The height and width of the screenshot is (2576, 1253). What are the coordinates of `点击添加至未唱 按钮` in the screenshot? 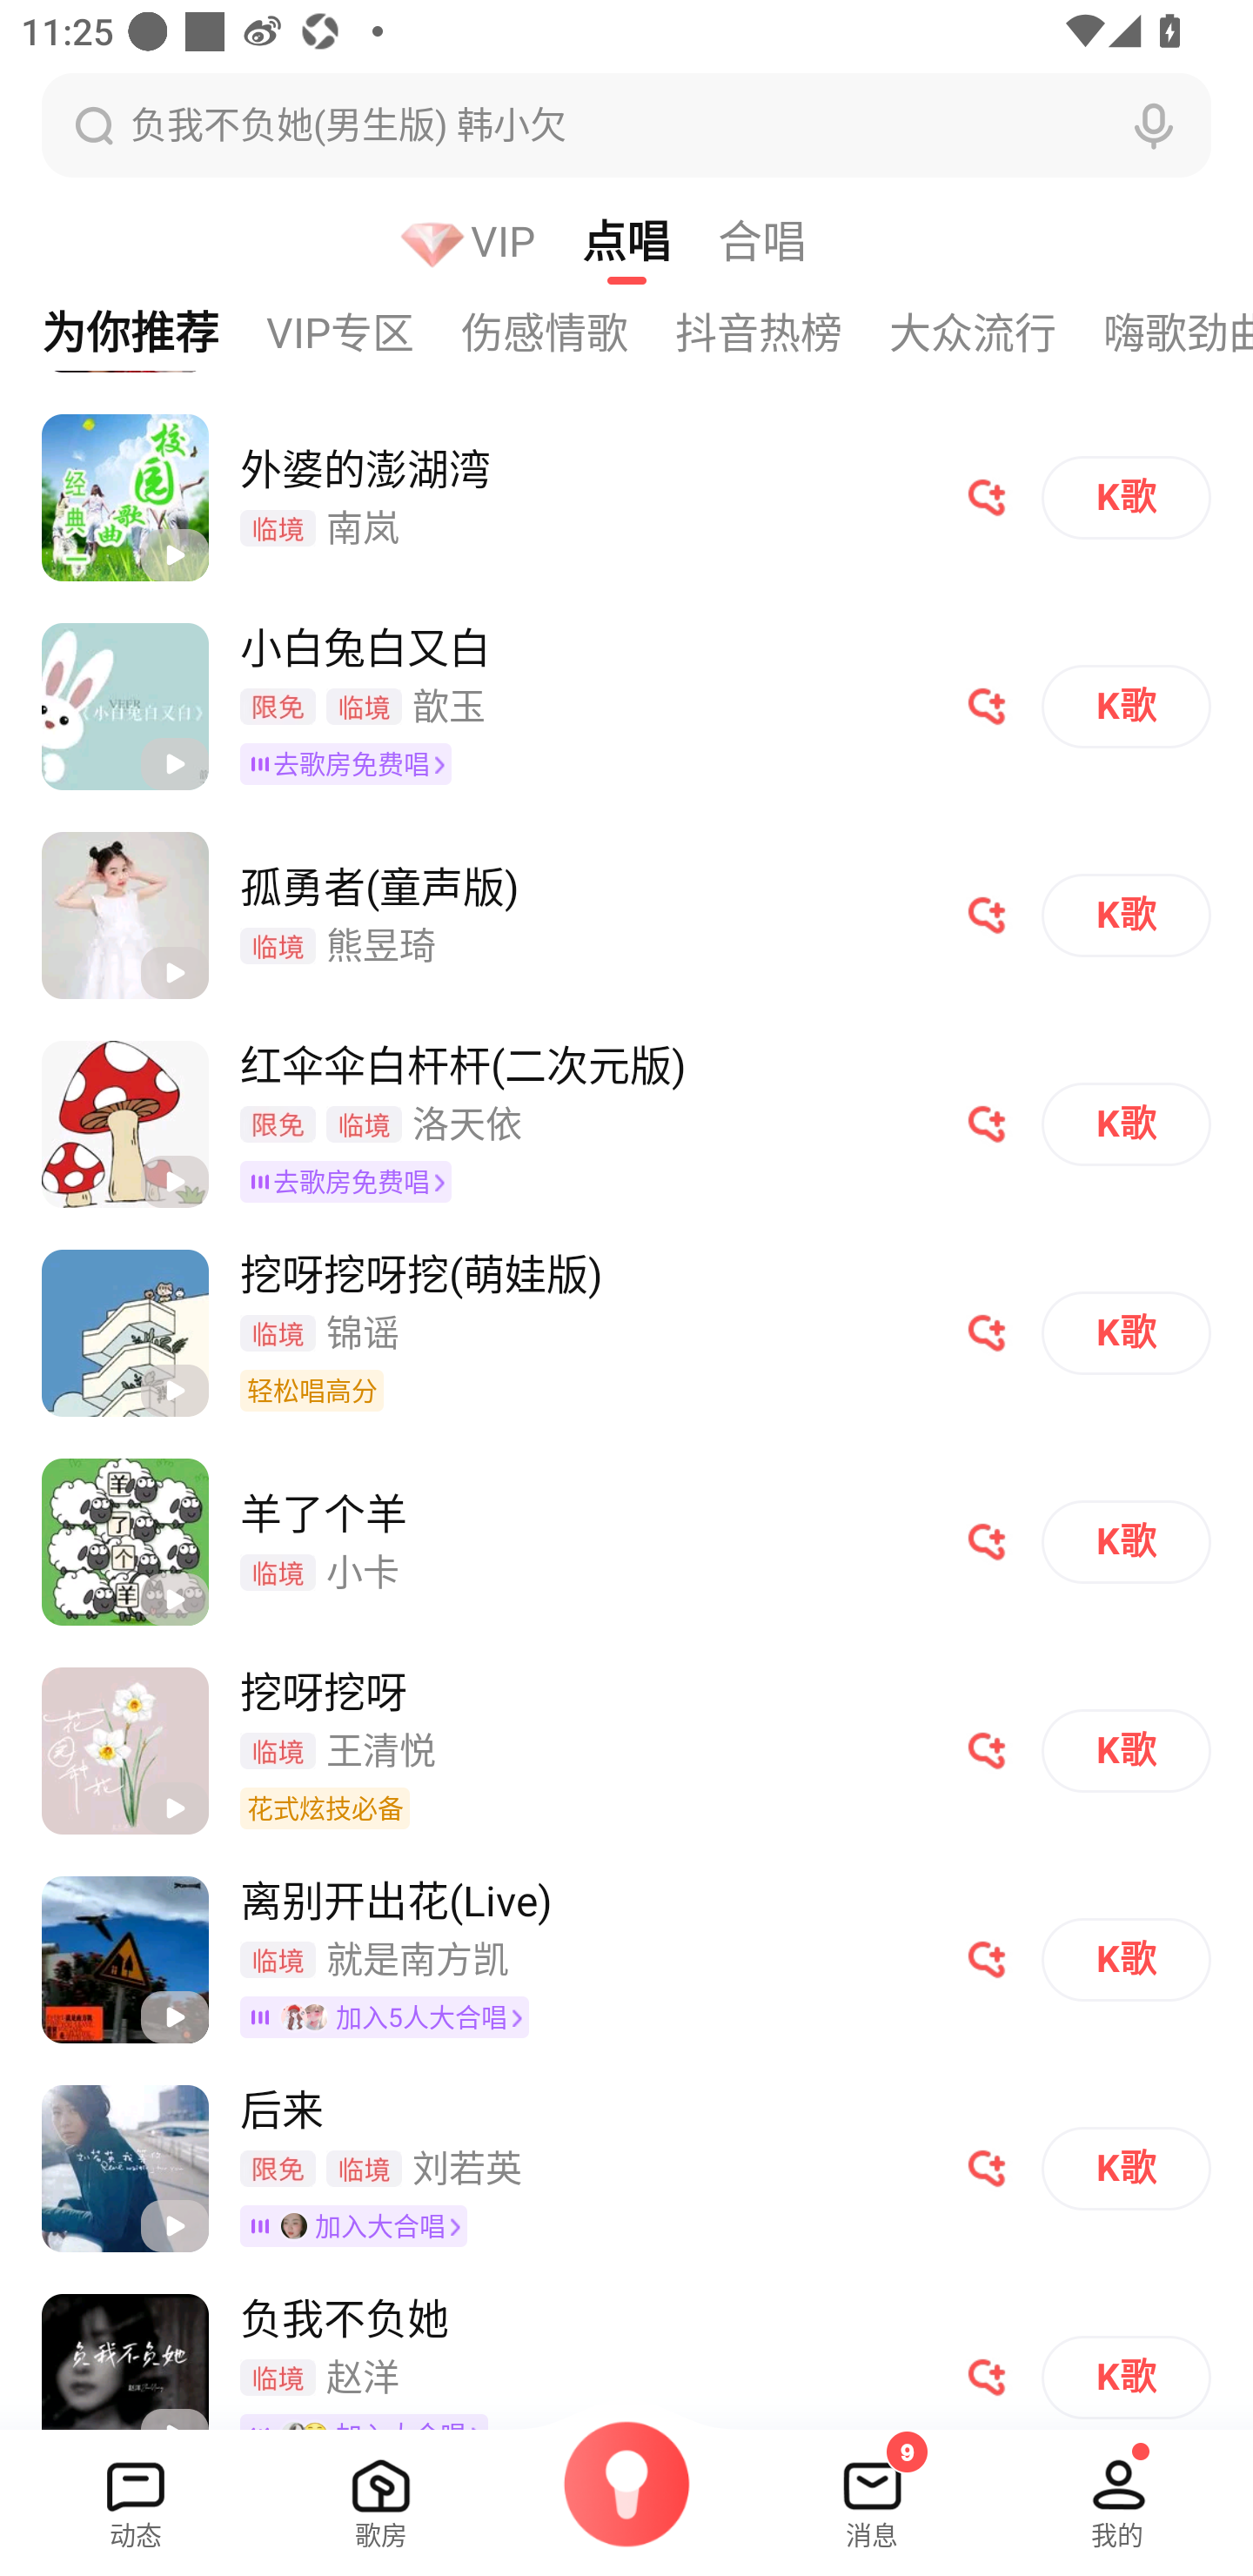 It's located at (987, 707).